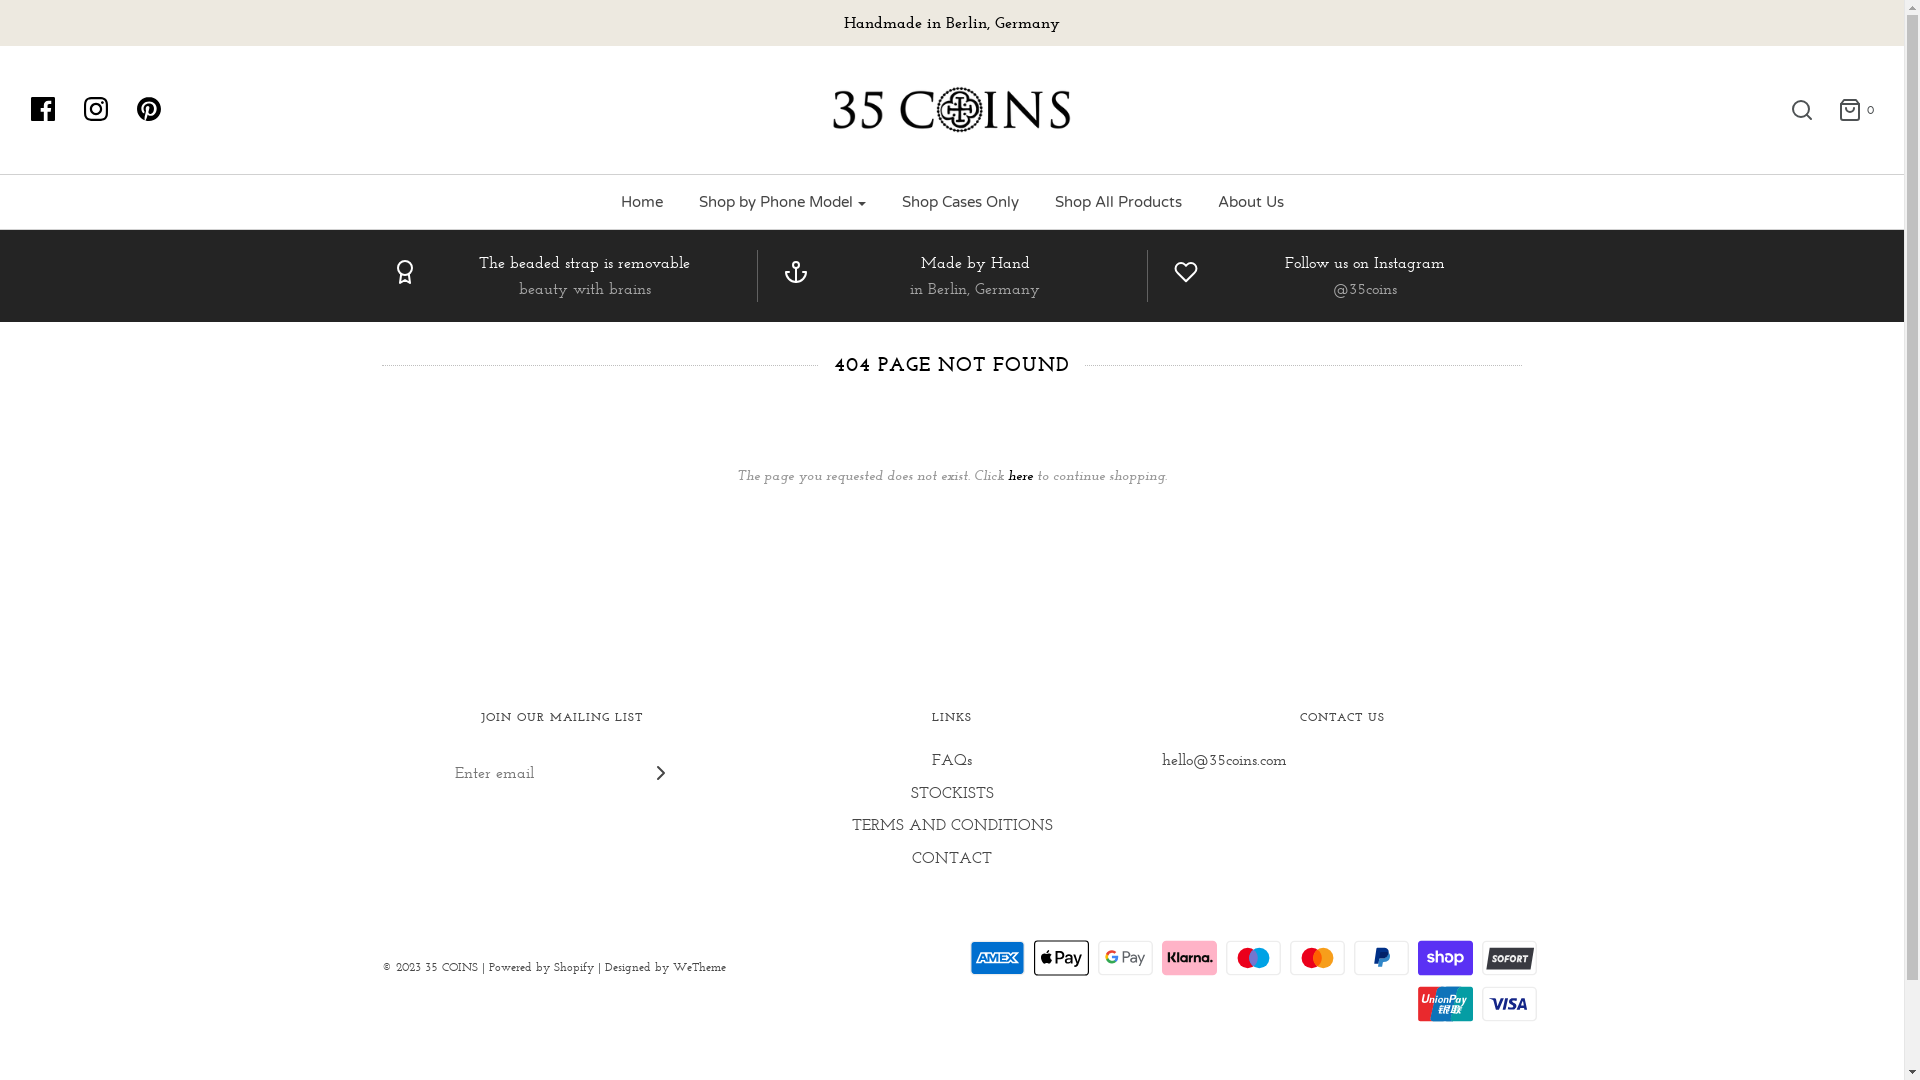 This screenshot has width=1920, height=1080. What do you see at coordinates (642, 202) in the screenshot?
I see `Home` at bounding box center [642, 202].